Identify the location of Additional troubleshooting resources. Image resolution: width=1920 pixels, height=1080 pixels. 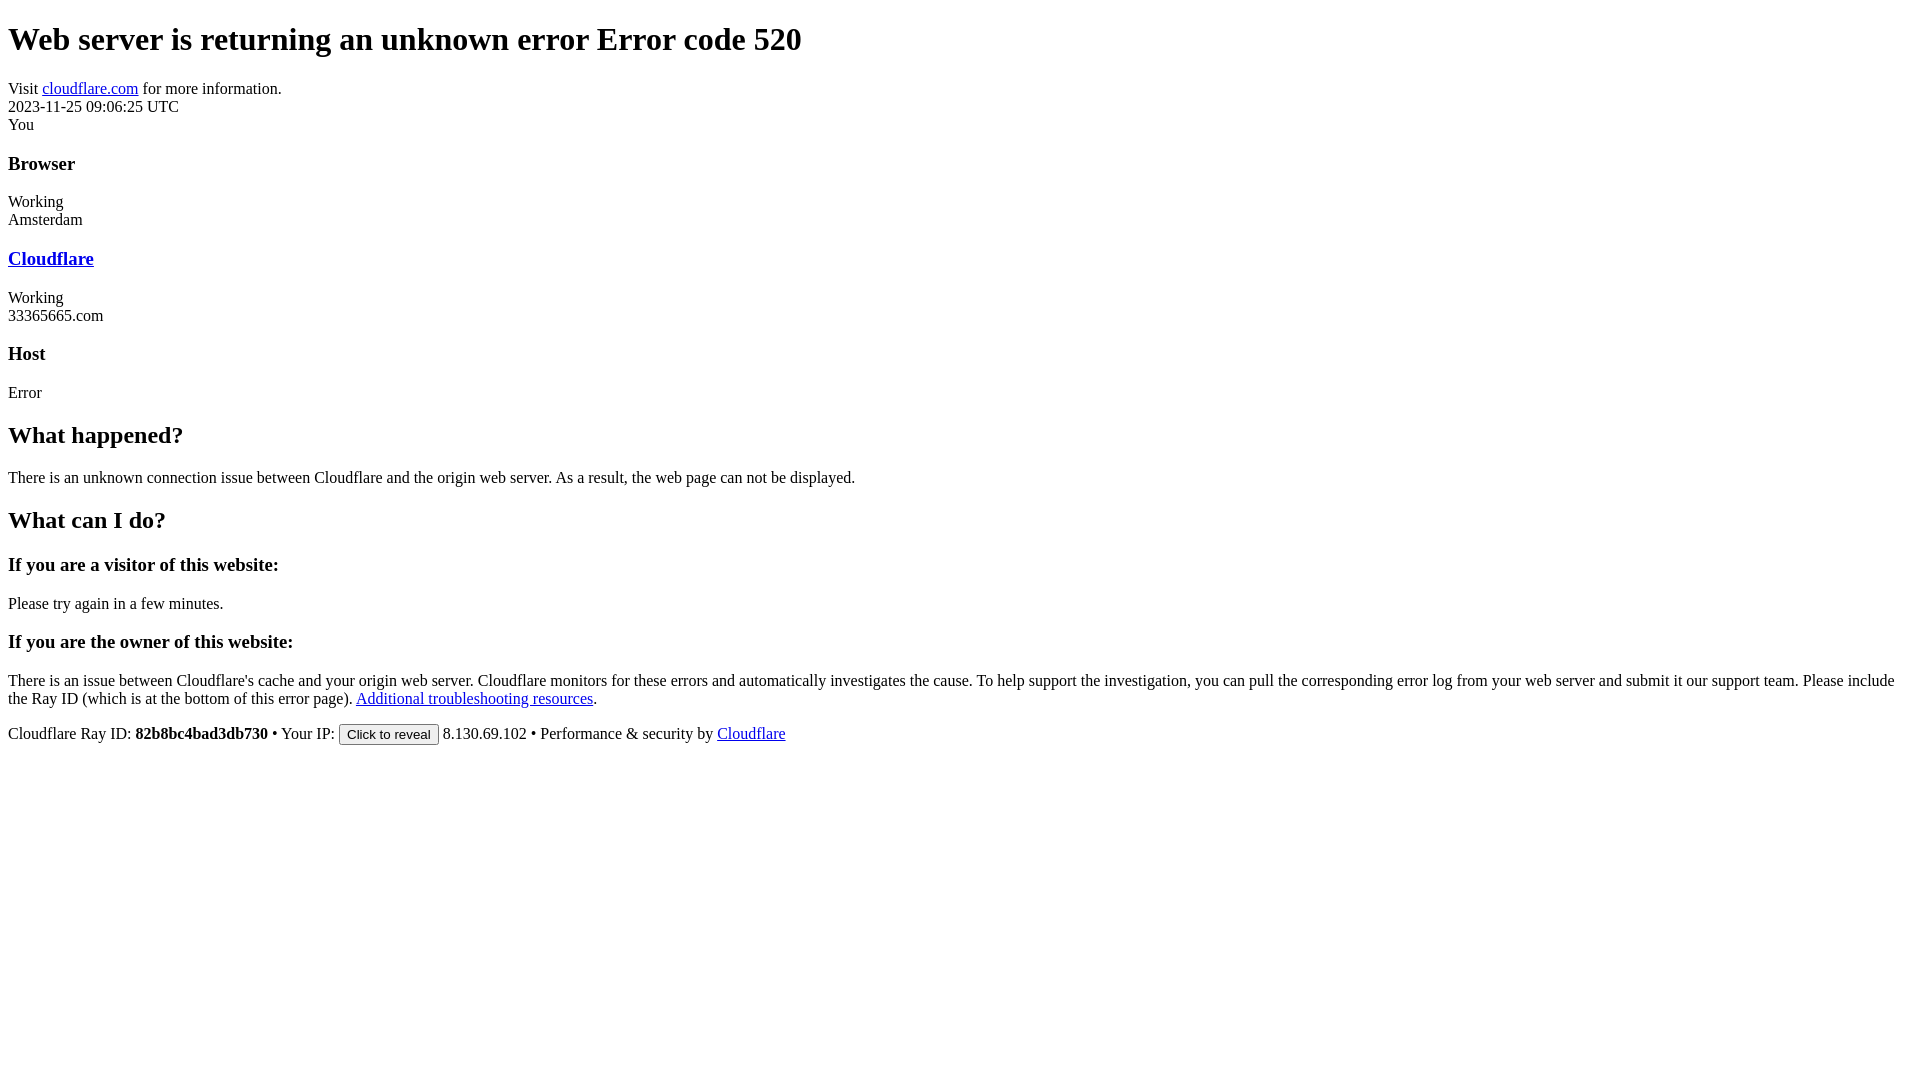
(474, 698).